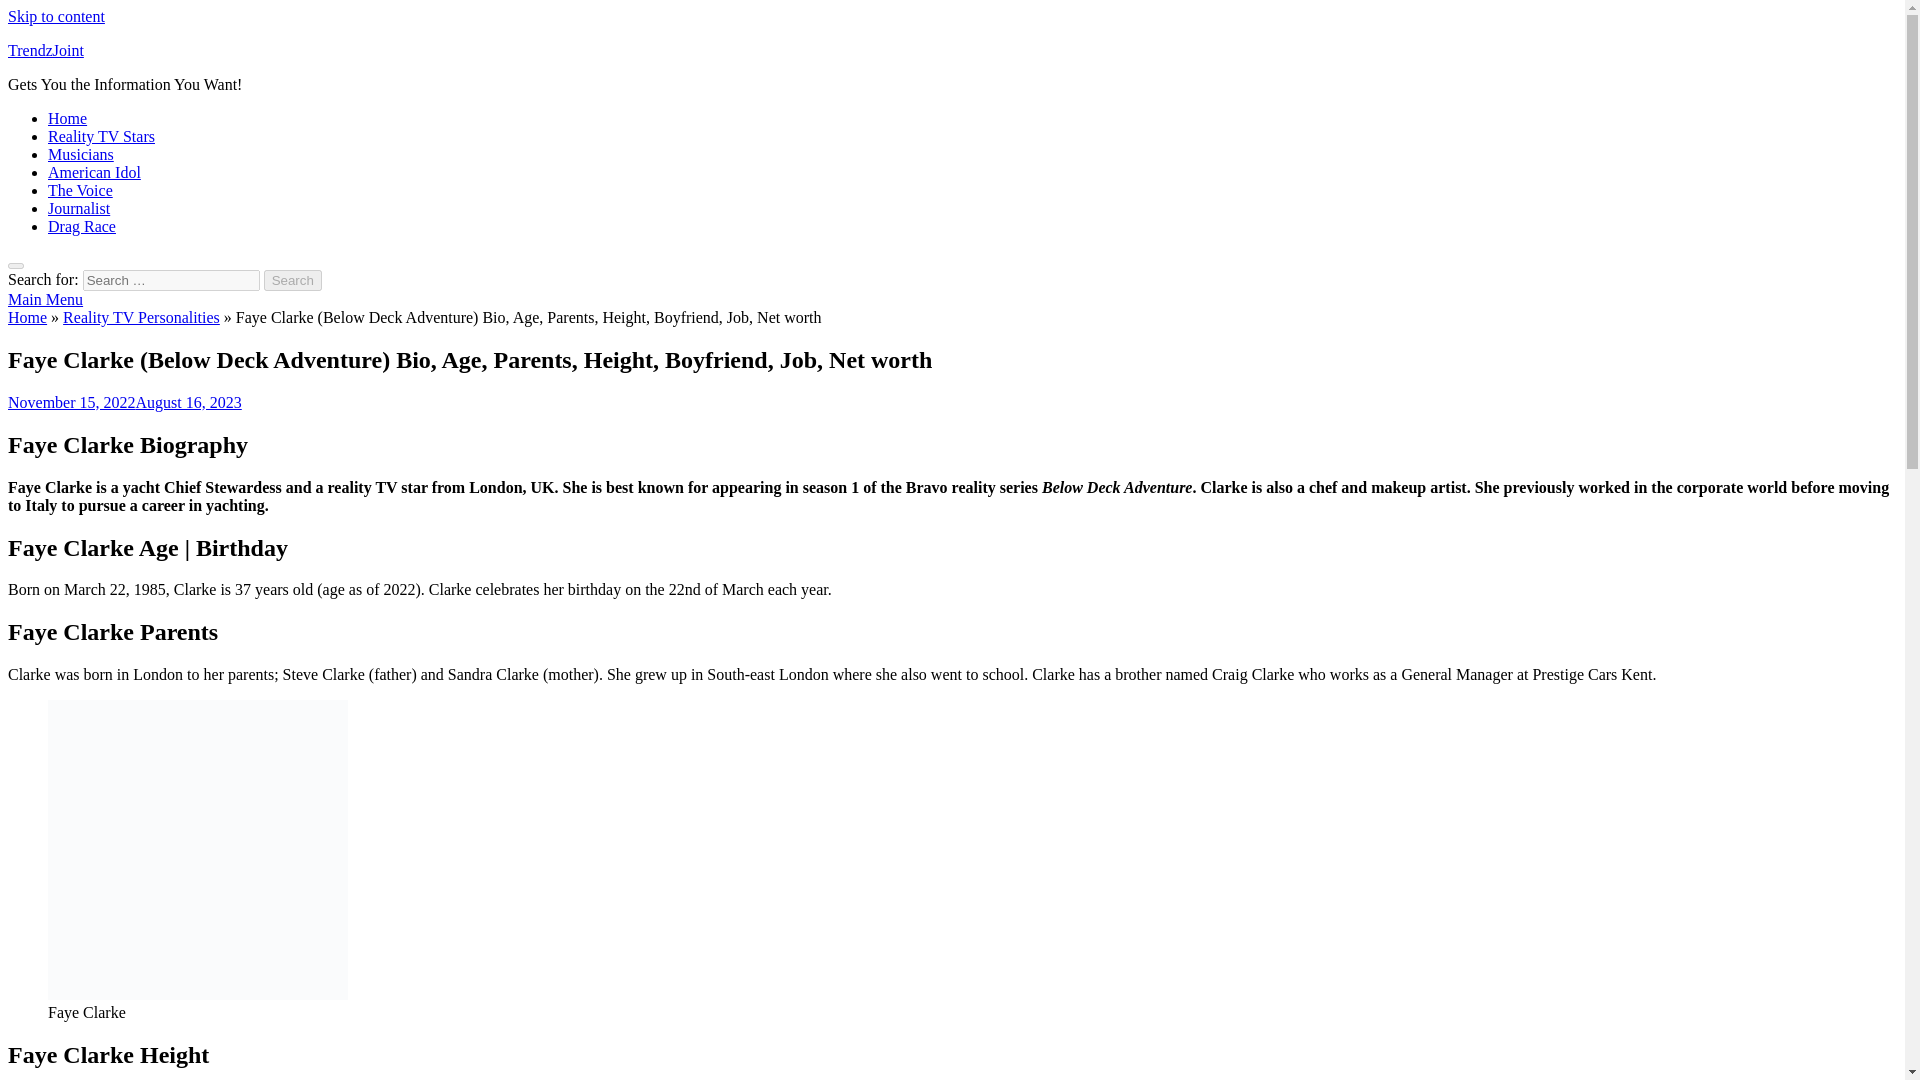  I want to click on The Voice, so click(80, 190).